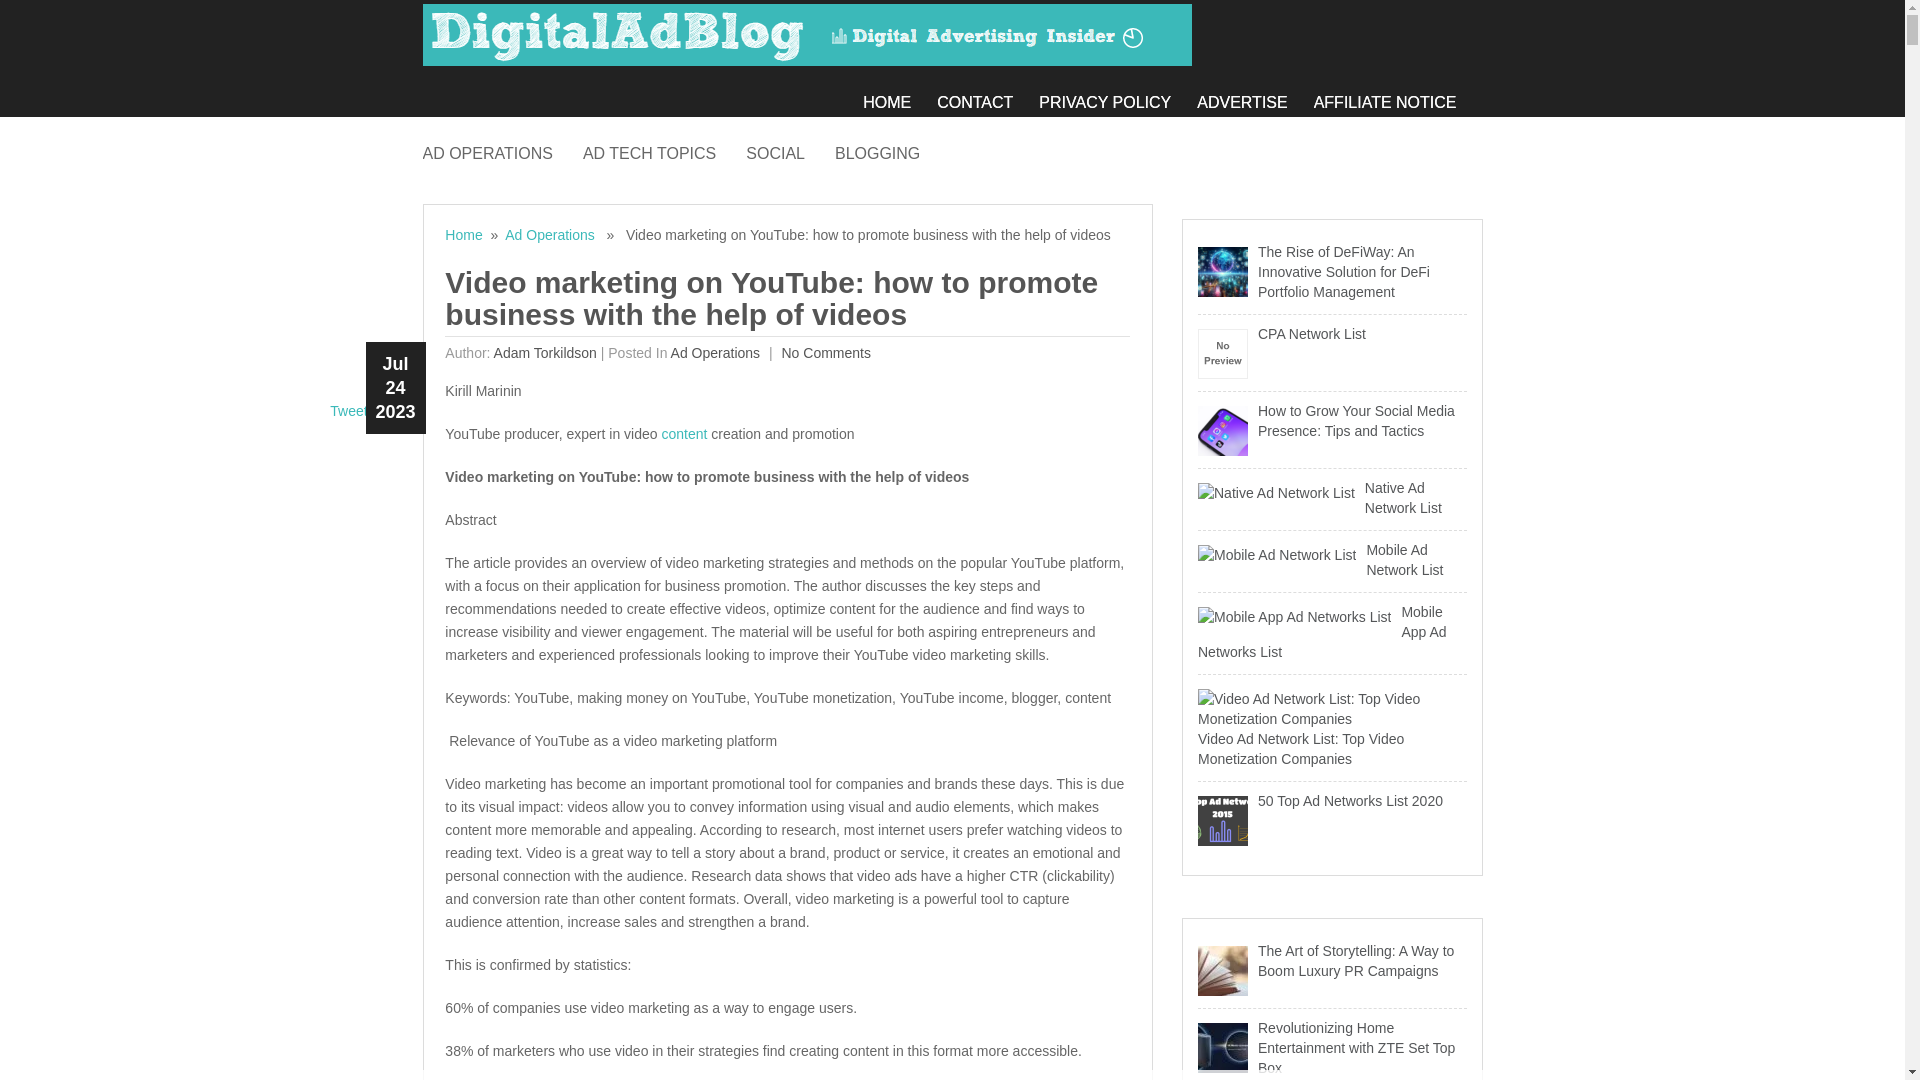  What do you see at coordinates (348, 410) in the screenshot?
I see `Tweet` at bounding box center [348, 410].